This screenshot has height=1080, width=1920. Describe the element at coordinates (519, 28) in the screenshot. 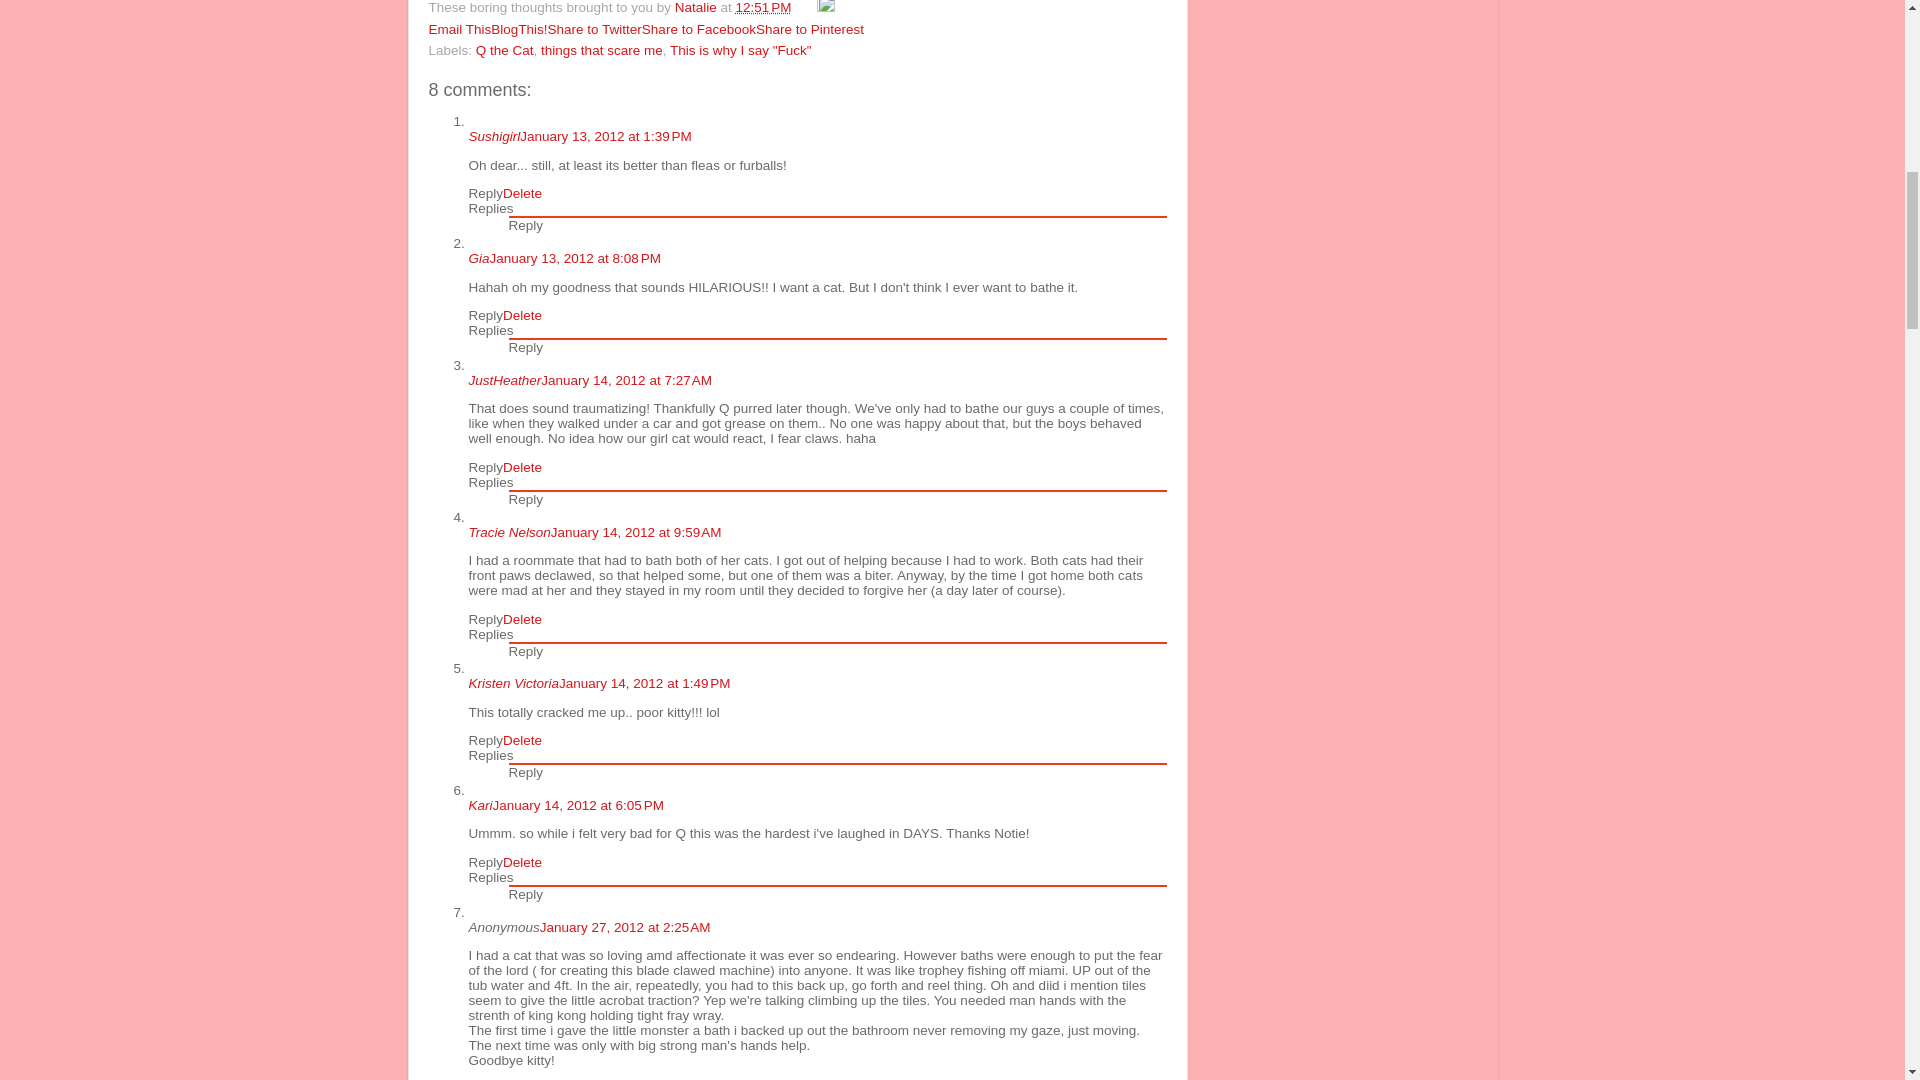

I see `BlogThis!` at that location.